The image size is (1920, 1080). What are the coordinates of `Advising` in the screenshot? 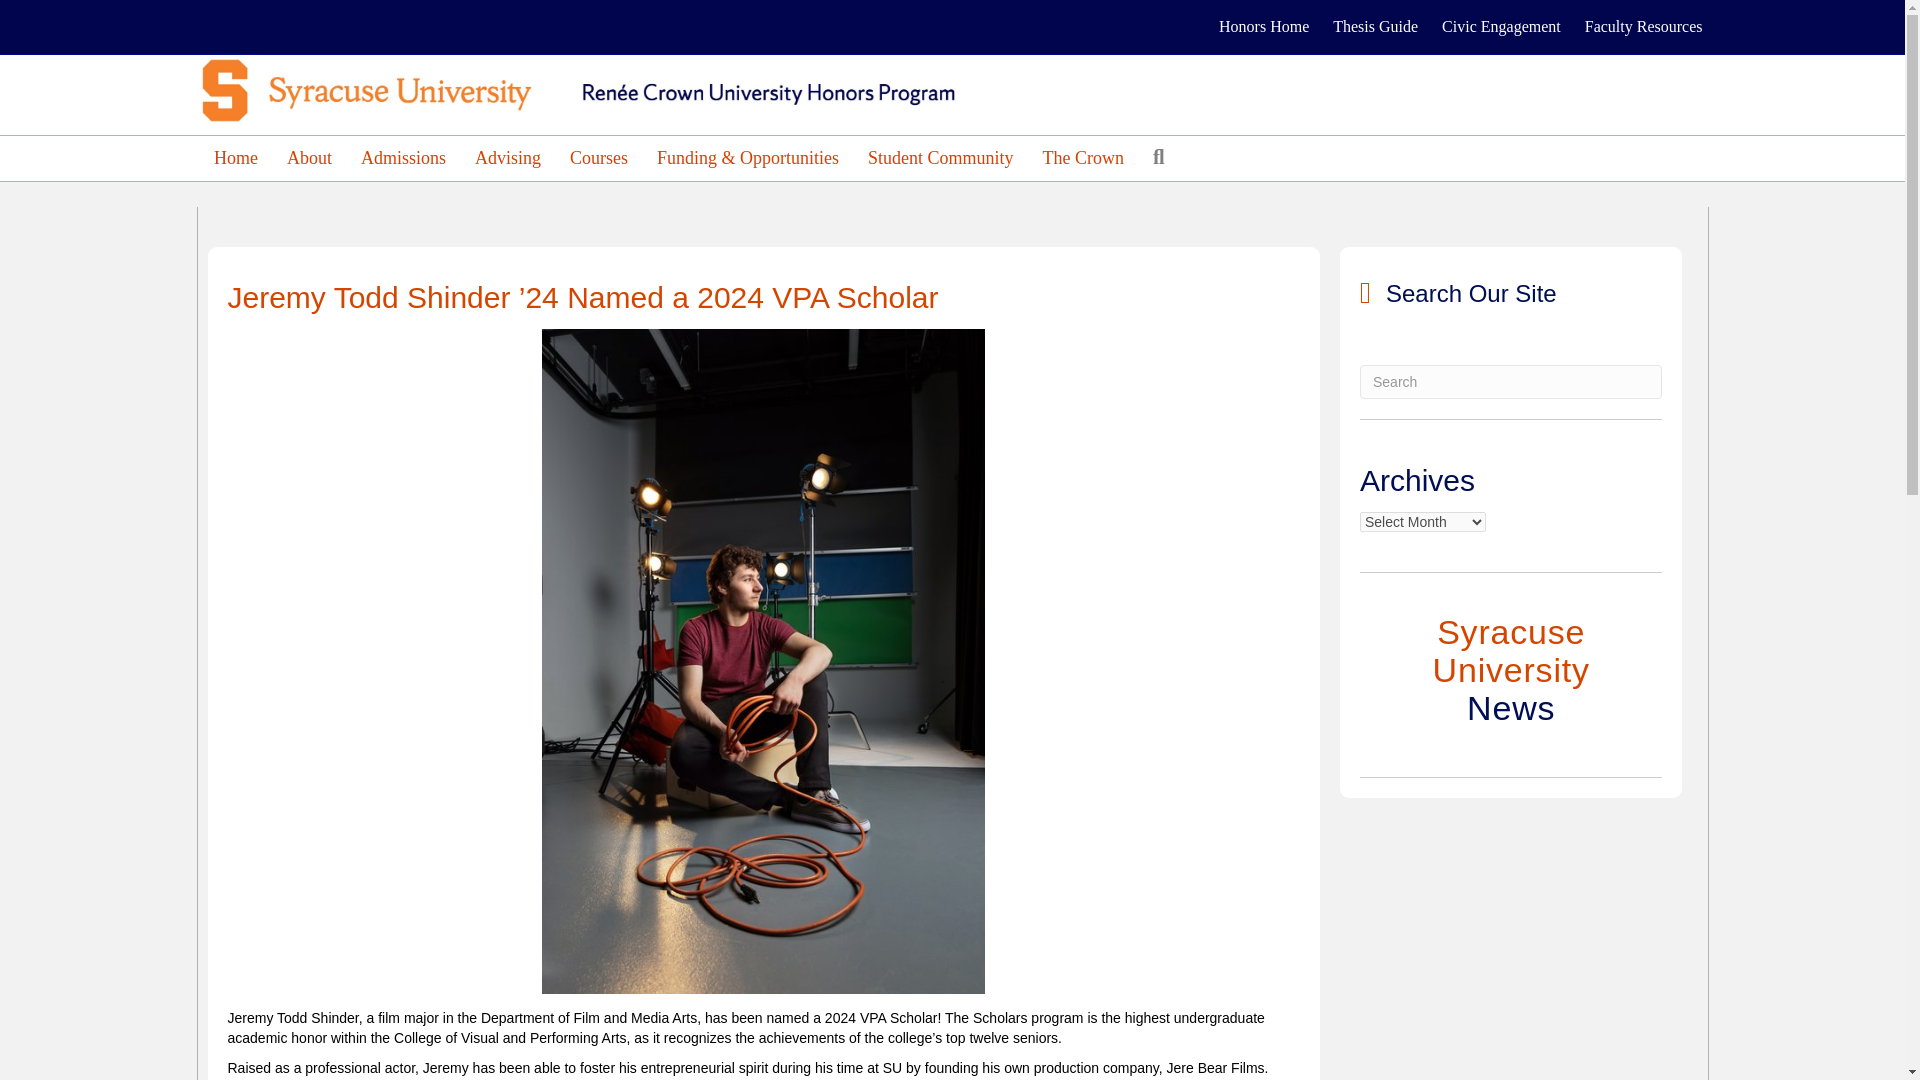 It's located at (507, 158).